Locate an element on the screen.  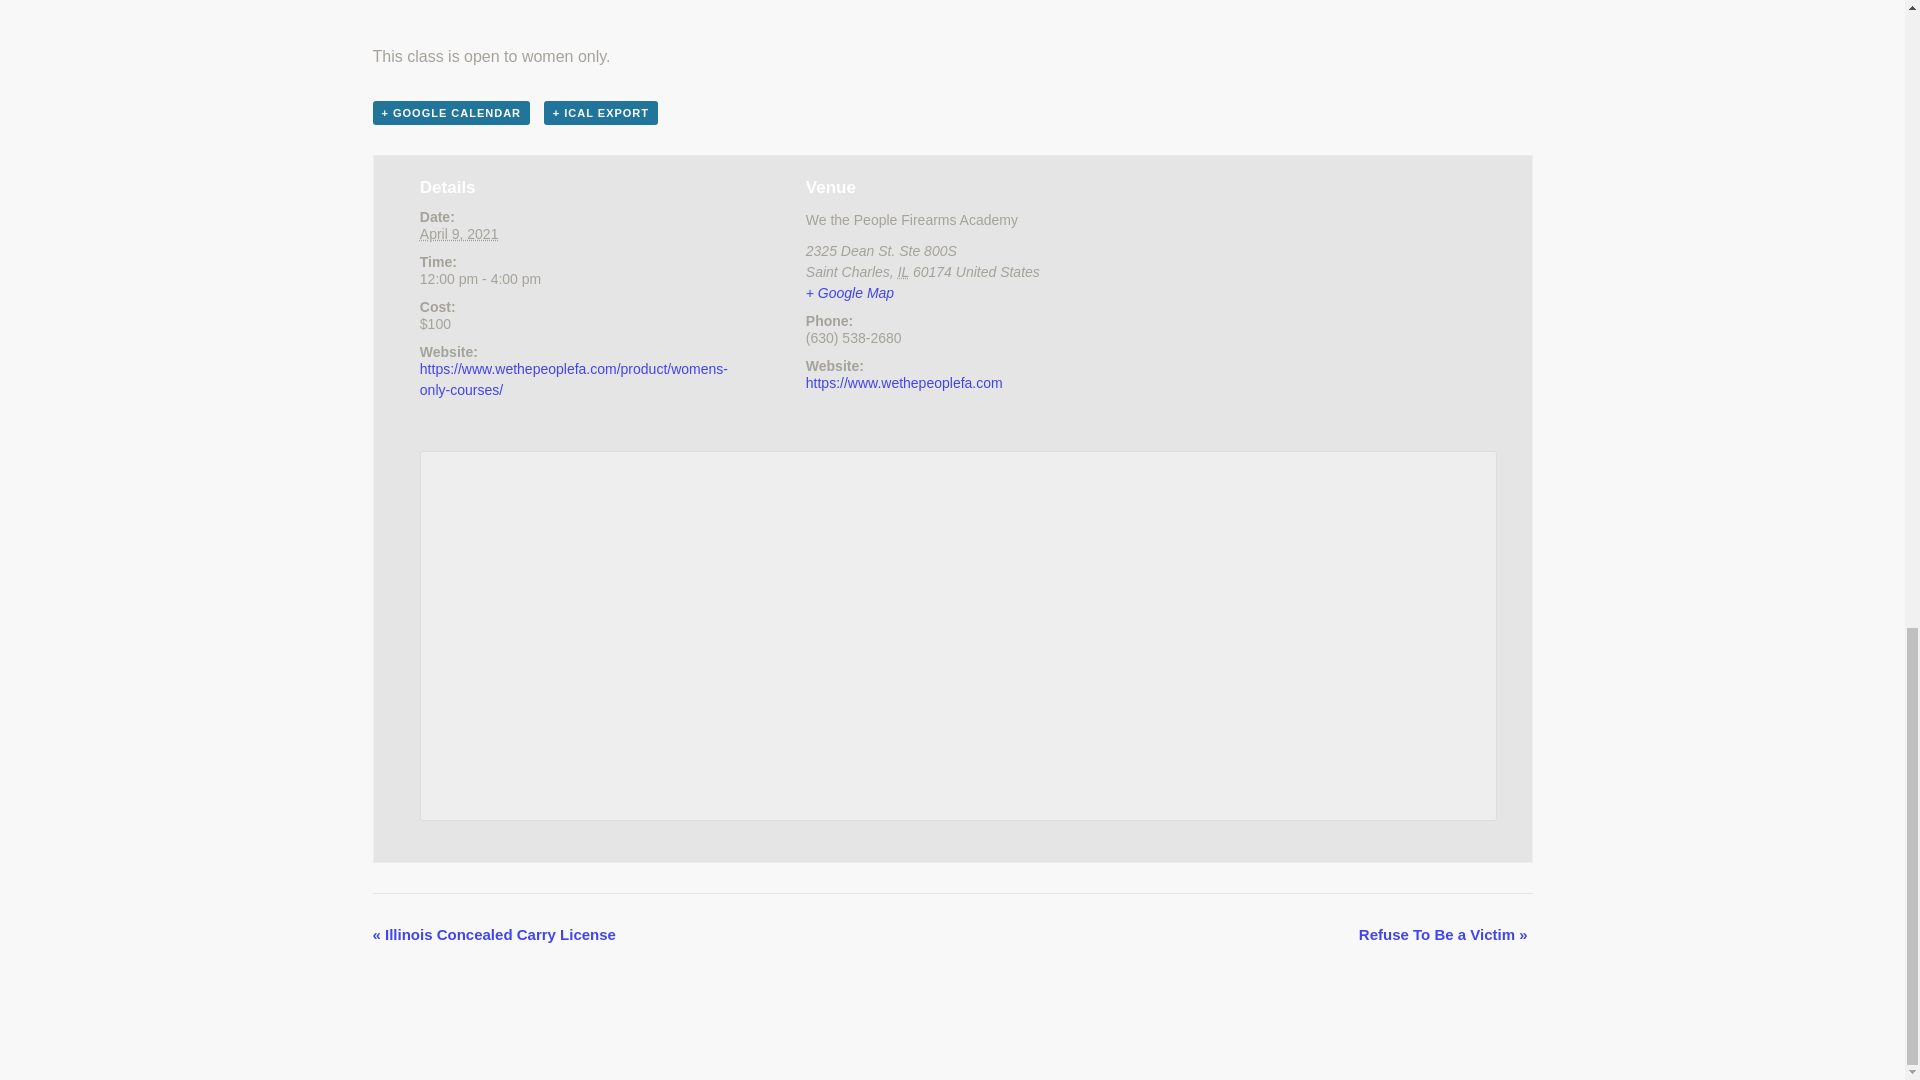
2021-04-09 is located at coordinates (460, 233).